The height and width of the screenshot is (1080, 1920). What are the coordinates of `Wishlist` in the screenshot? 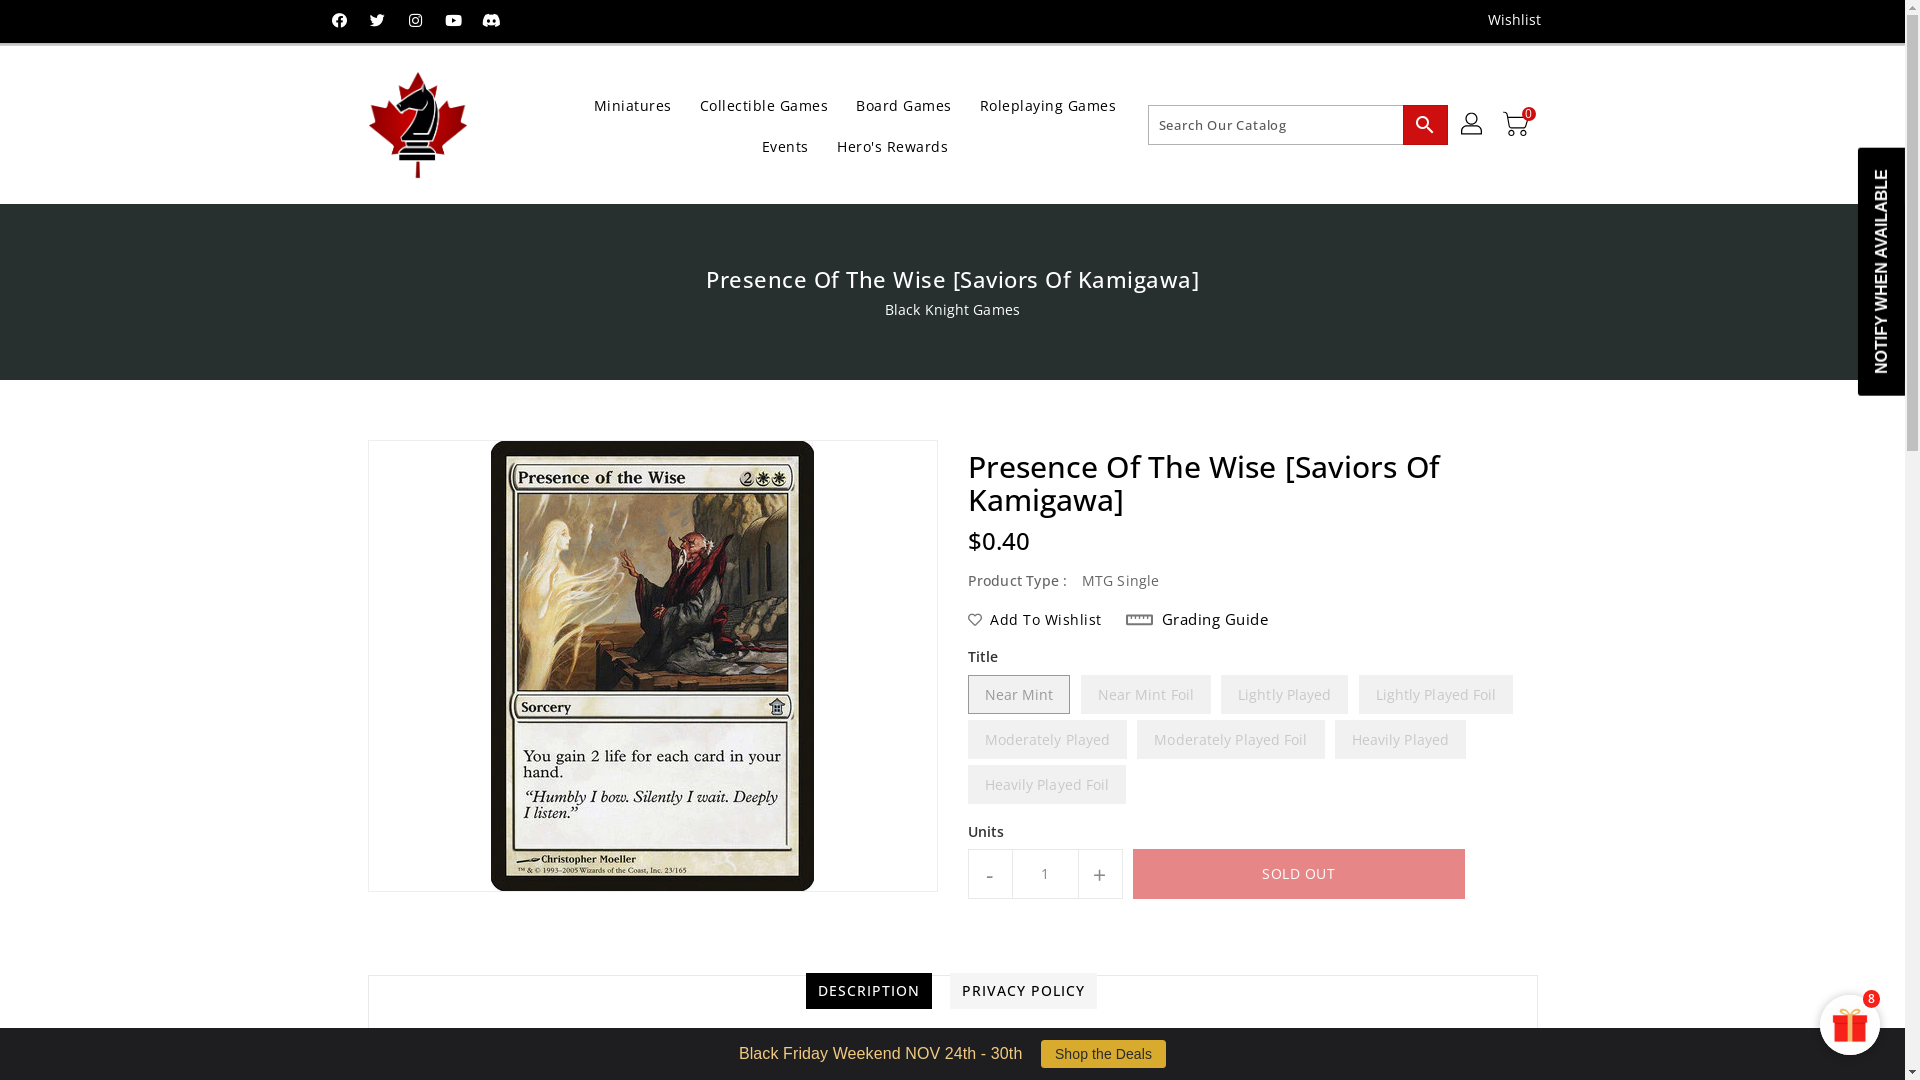 It's located at (1508, 20).